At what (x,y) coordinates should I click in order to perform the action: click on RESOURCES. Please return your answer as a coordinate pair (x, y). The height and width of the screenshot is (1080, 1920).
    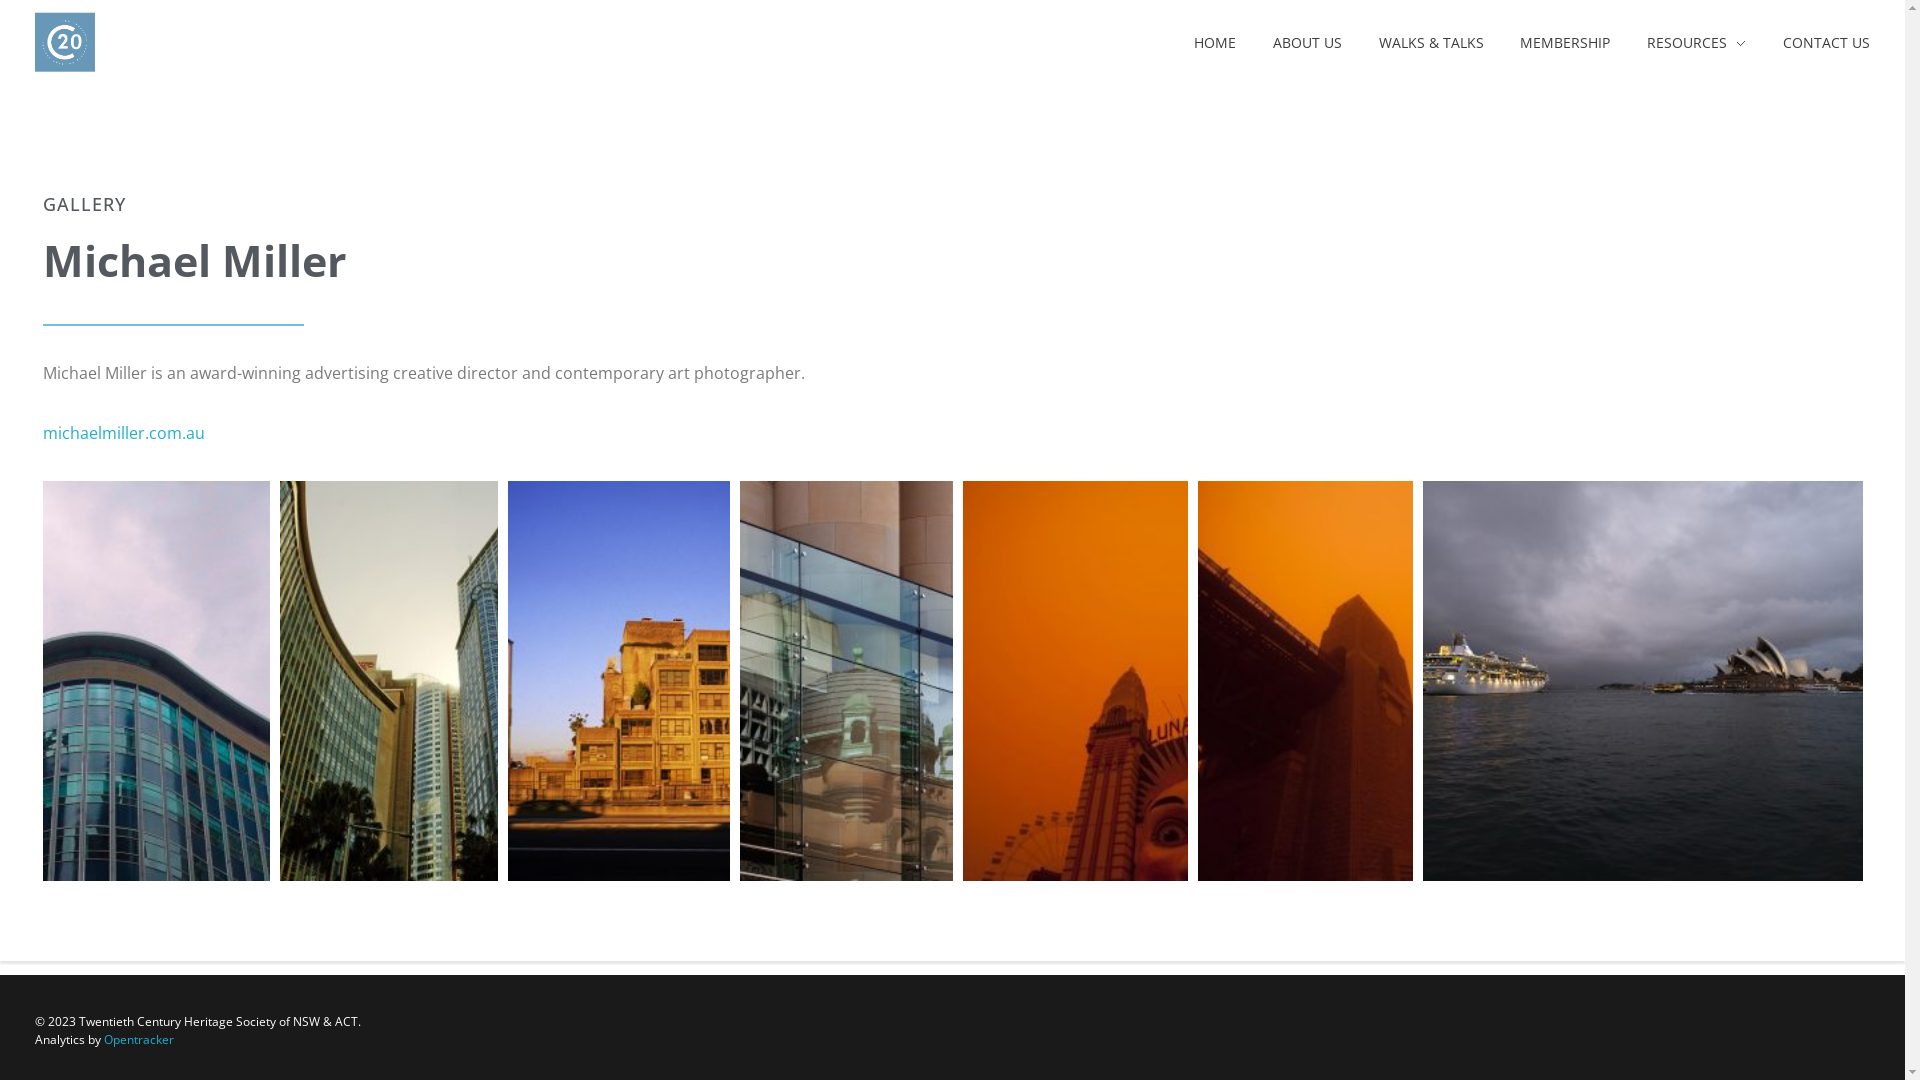
    Looking at the image, I should click on (1697, 42).